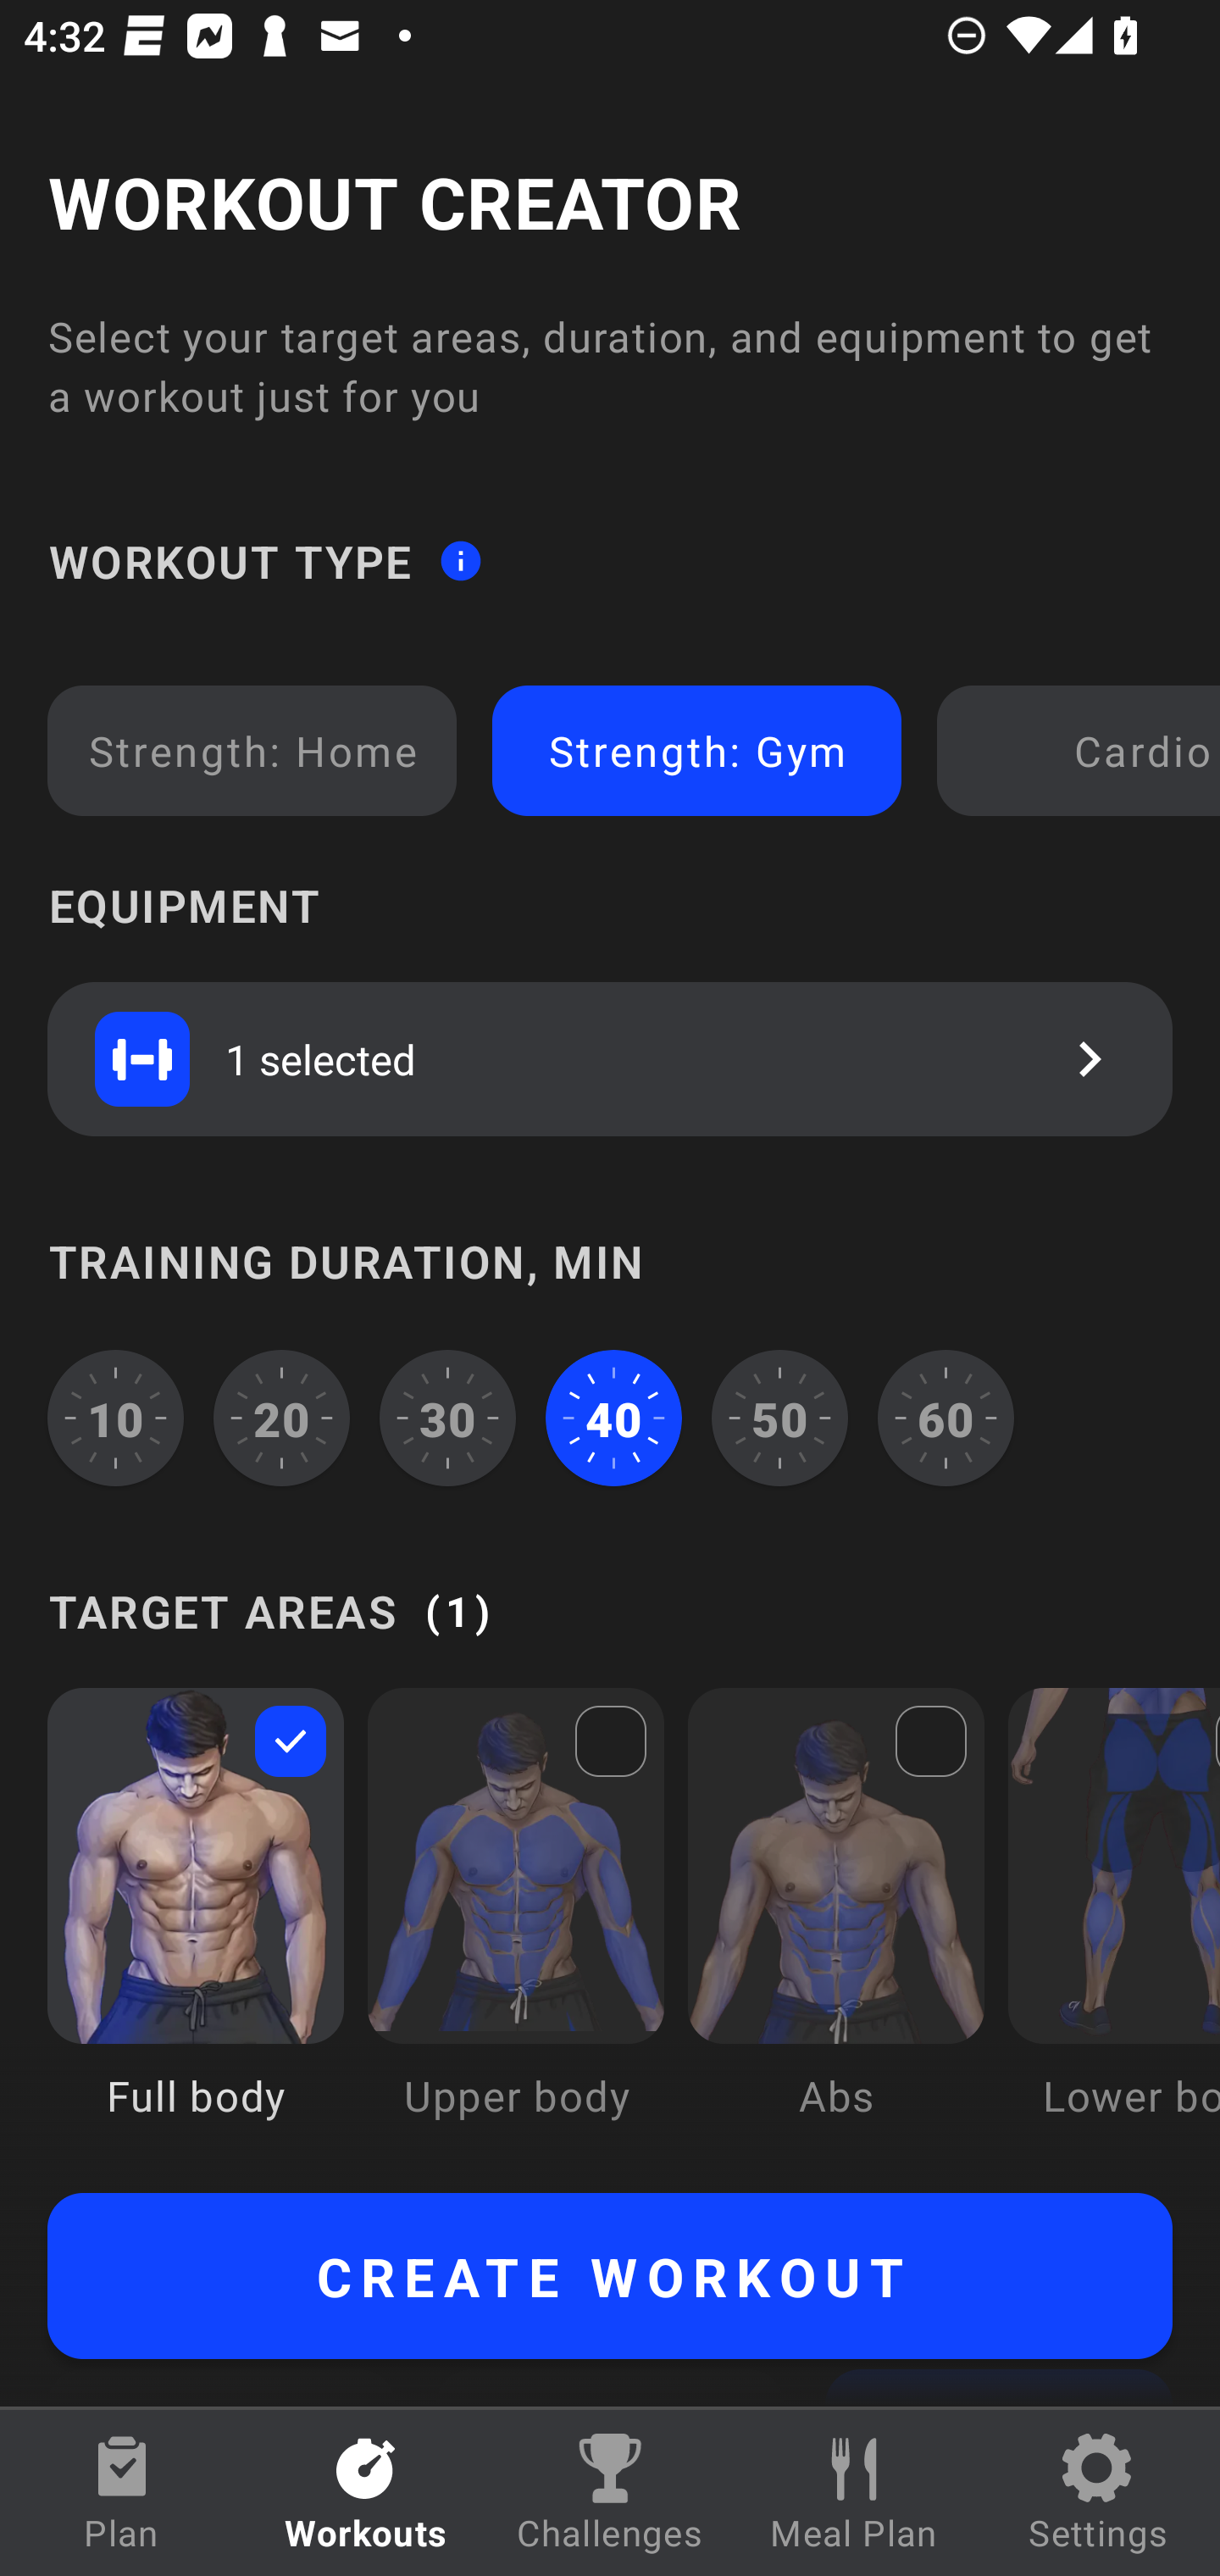 This screenshot has height=2576, width=1220. What do you see at coordinates (282, 1418) in the screenshot?
I see `20` at bounding box center [282, 1418].